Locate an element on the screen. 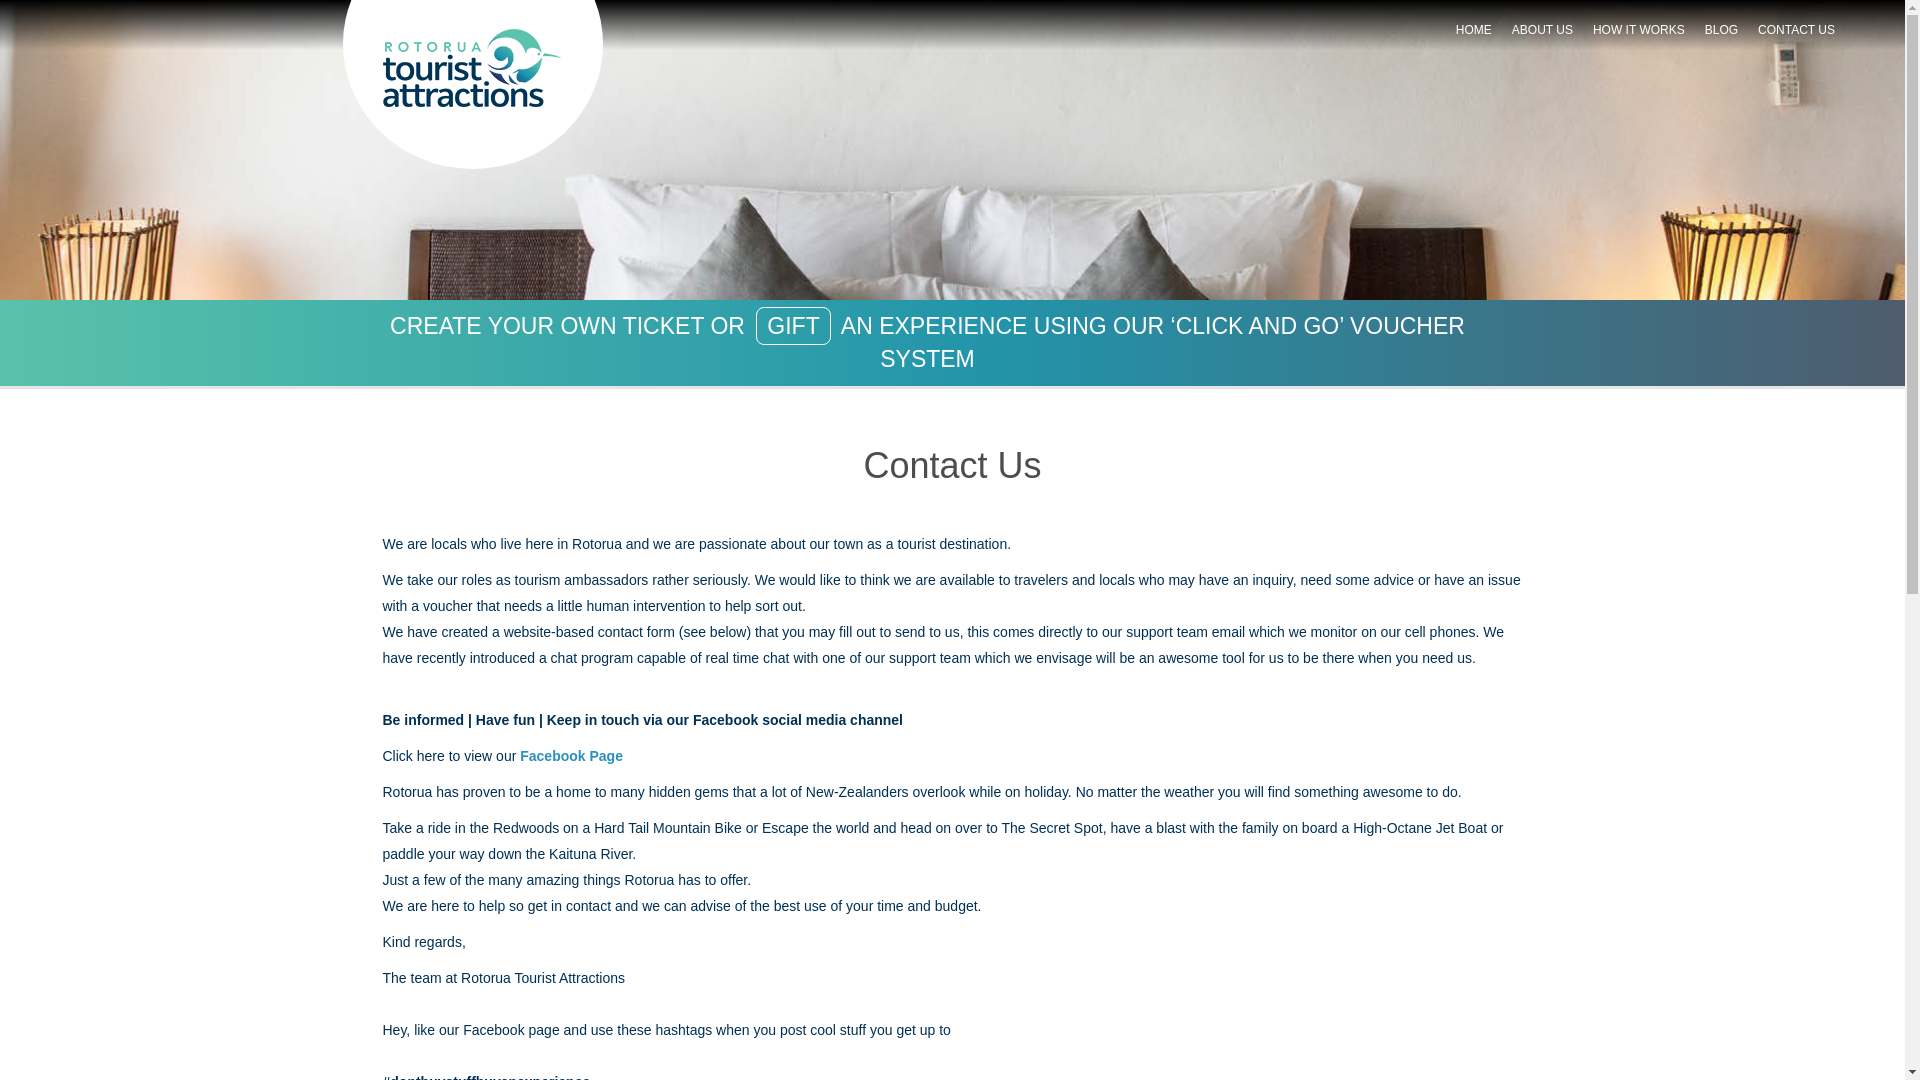 The width and height of the screenshot is (1920, 1080). CONTACT US is located at coordinates (1796, 29).